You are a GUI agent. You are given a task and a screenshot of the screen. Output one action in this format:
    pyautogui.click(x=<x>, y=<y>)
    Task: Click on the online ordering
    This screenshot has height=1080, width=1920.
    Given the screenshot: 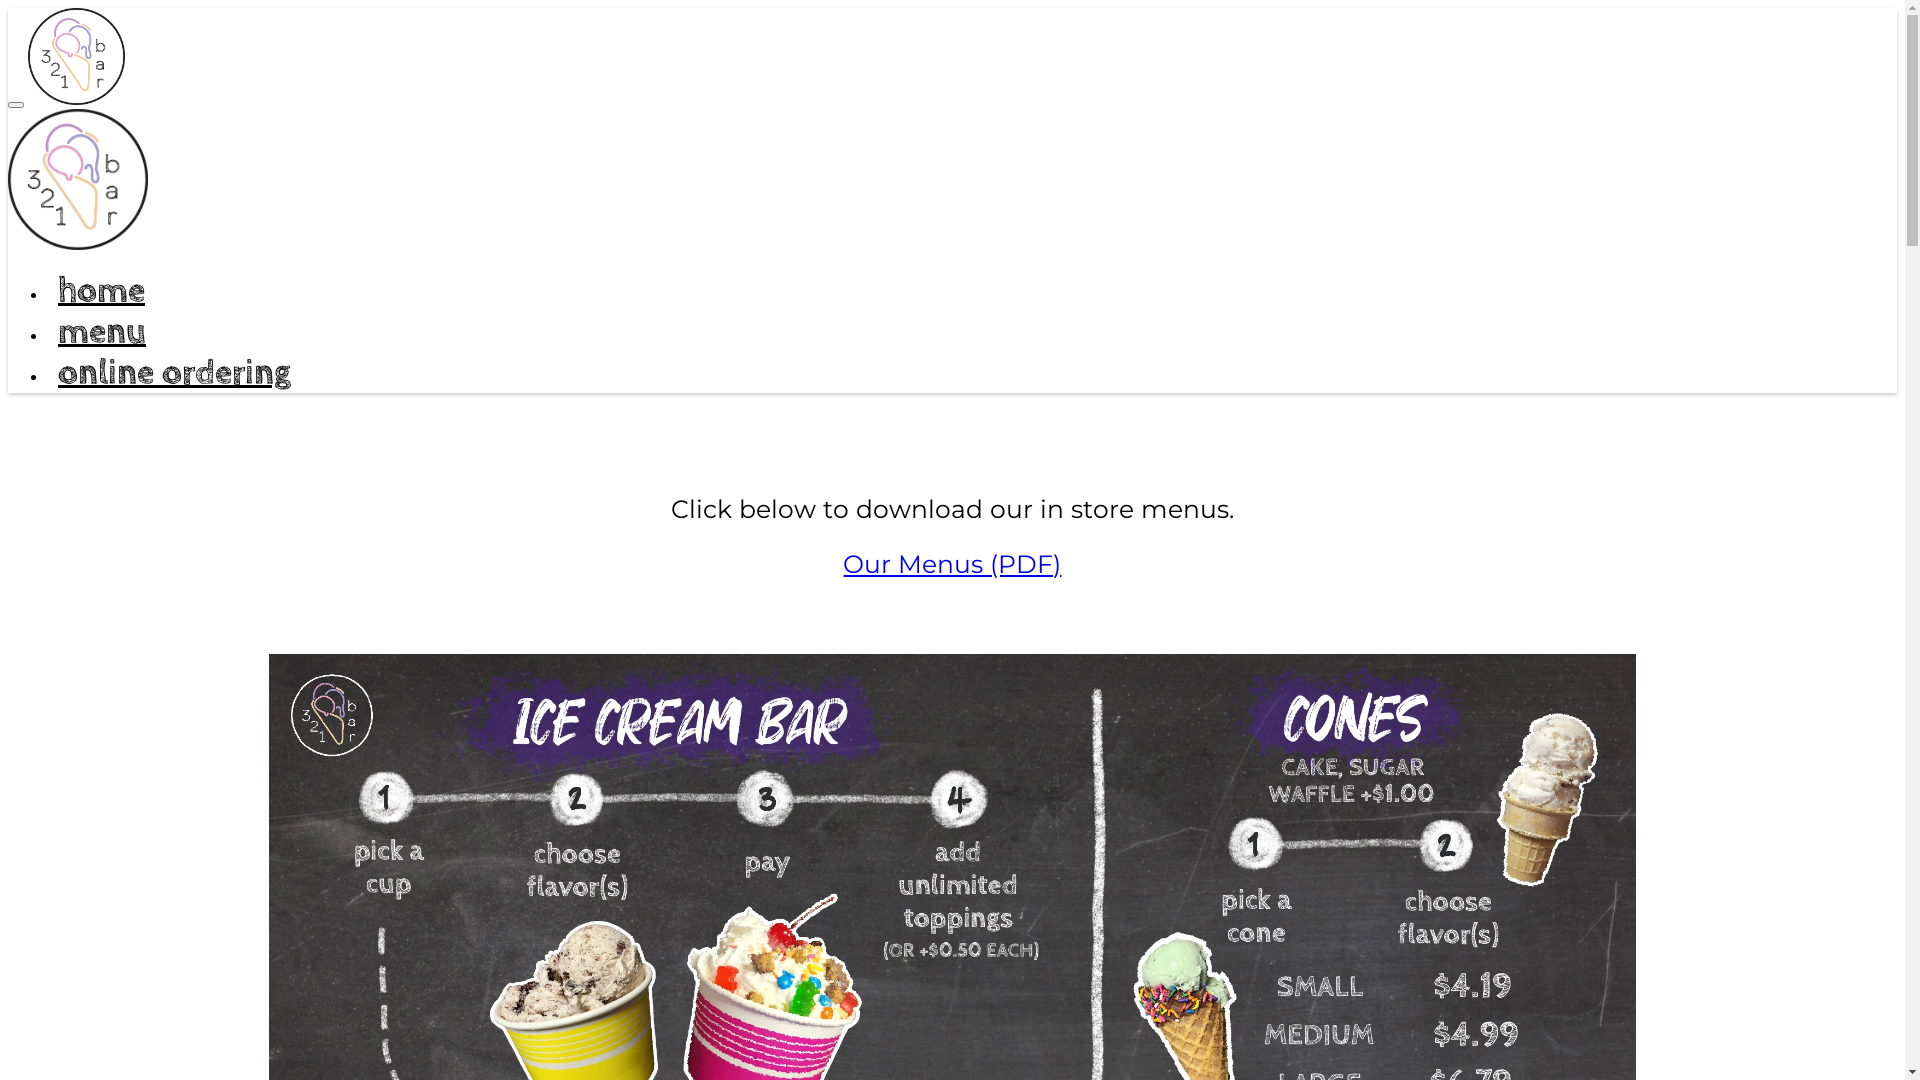 What is the action you would take?
    pyautogui.click(x=174, y=372)
    